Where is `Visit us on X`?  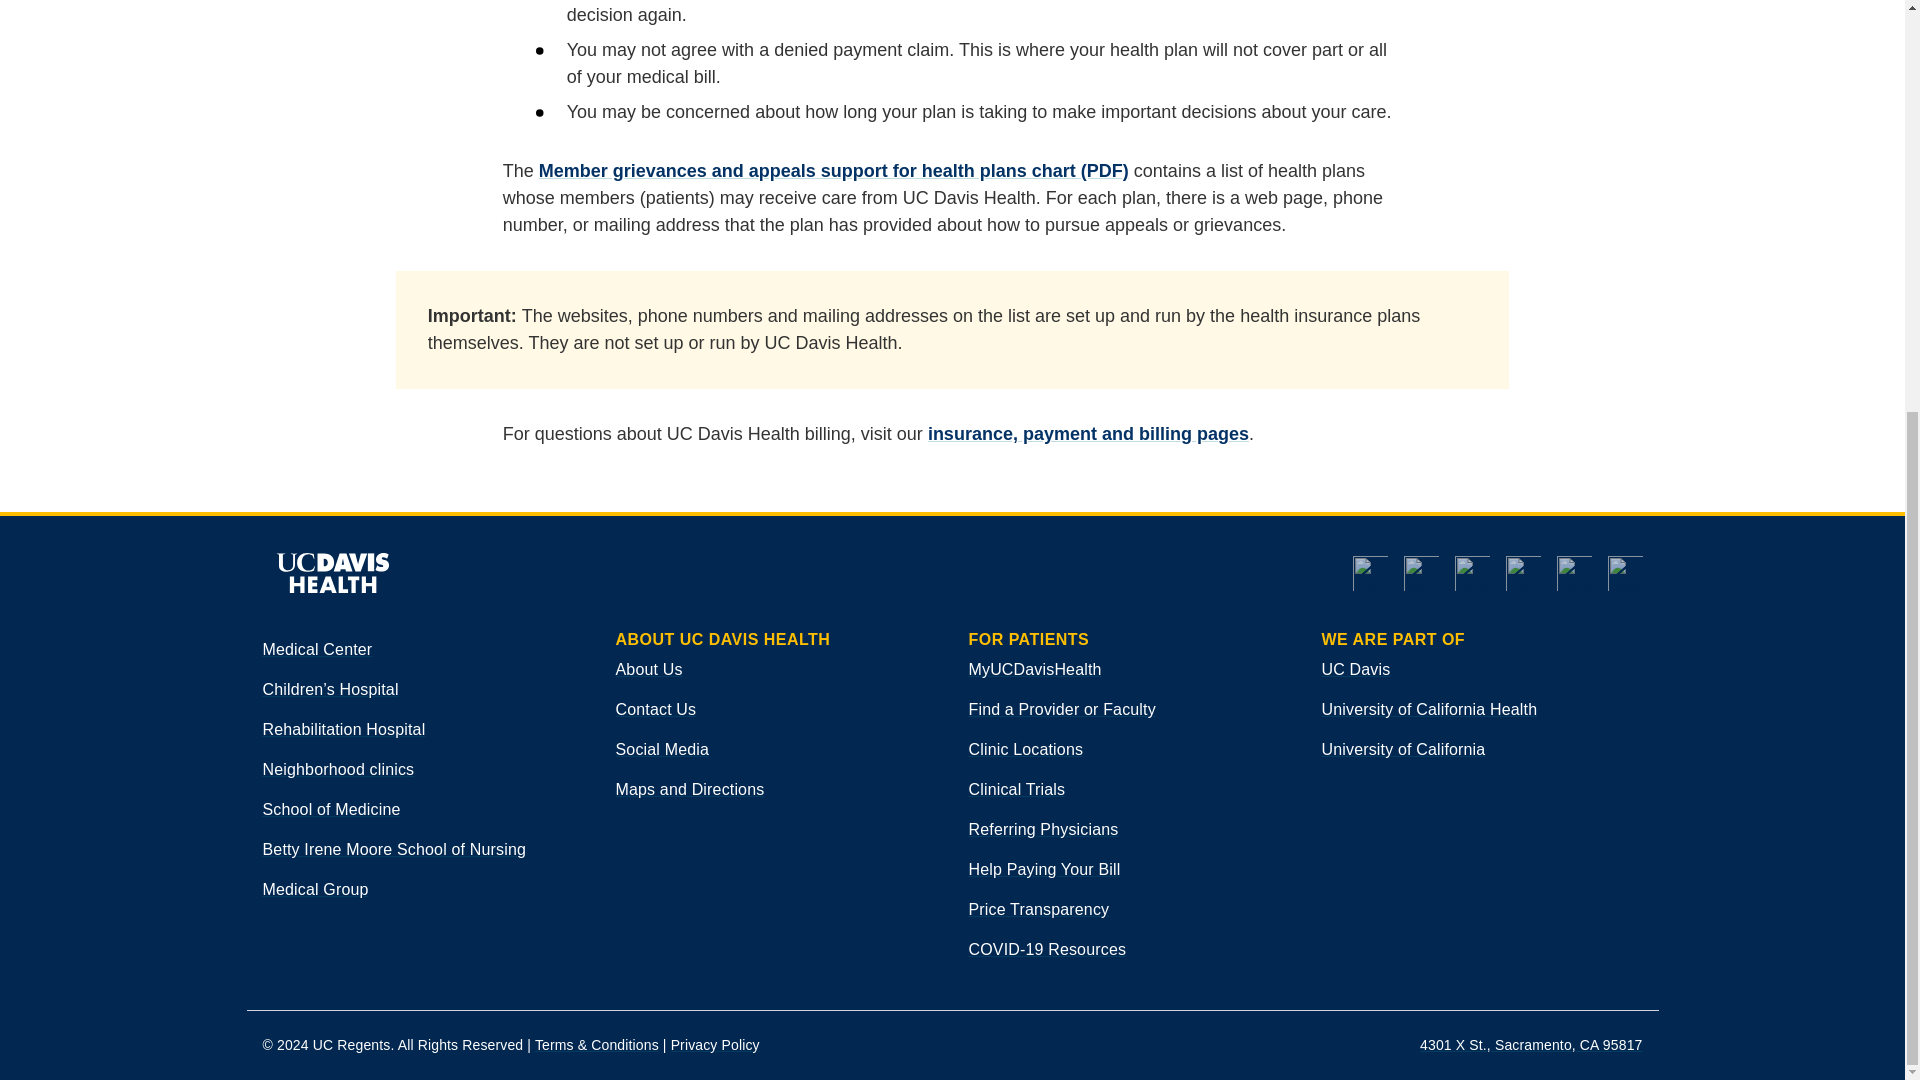 Visit us on X is located at coordinates (1515, 573).